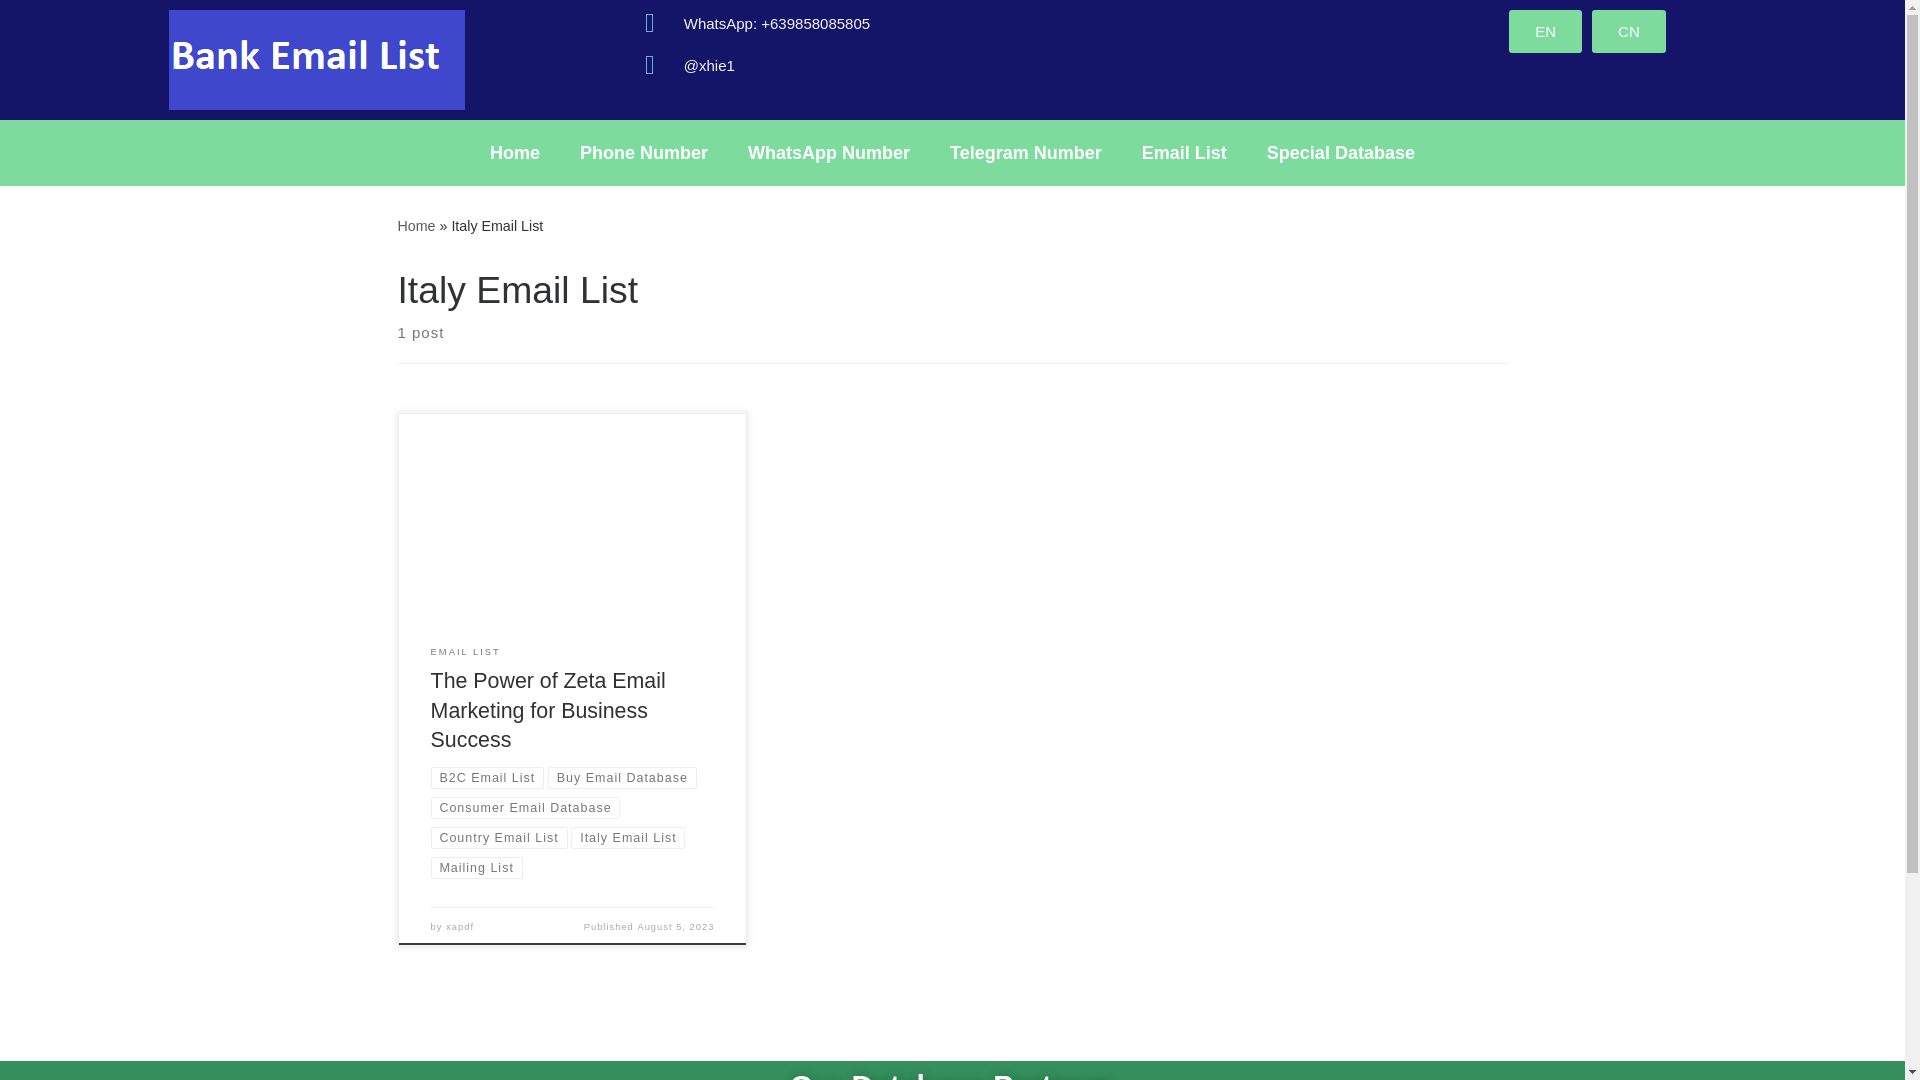 The height and width of the screenshot is (1080, 1920). What do you see at coordinates (1025, 152) in the screenshot?
I see `Telegram Number` at bounding box center [1025, 152].